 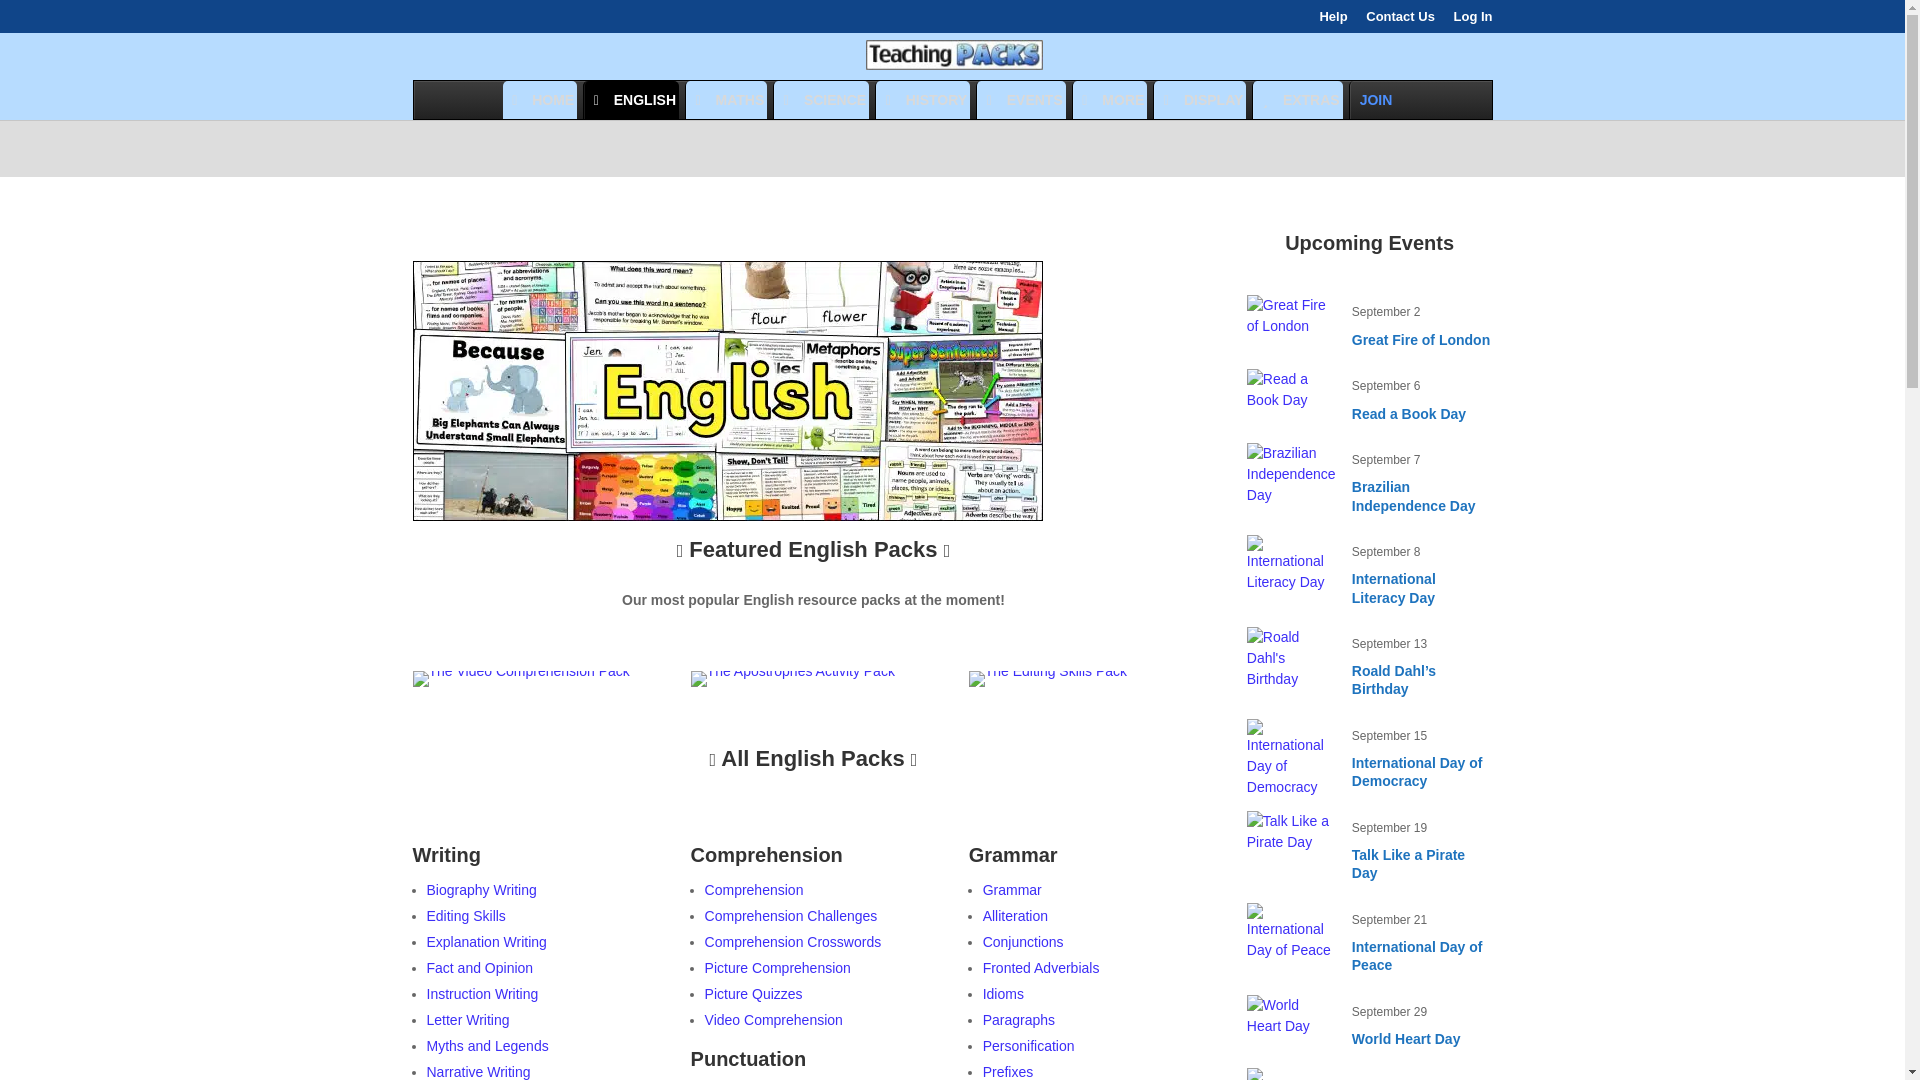 What do you see at coordinates (792, 678) in the screenshot?
I see `Apostrophes-ComingSoon` at bounding box center [792, 678].